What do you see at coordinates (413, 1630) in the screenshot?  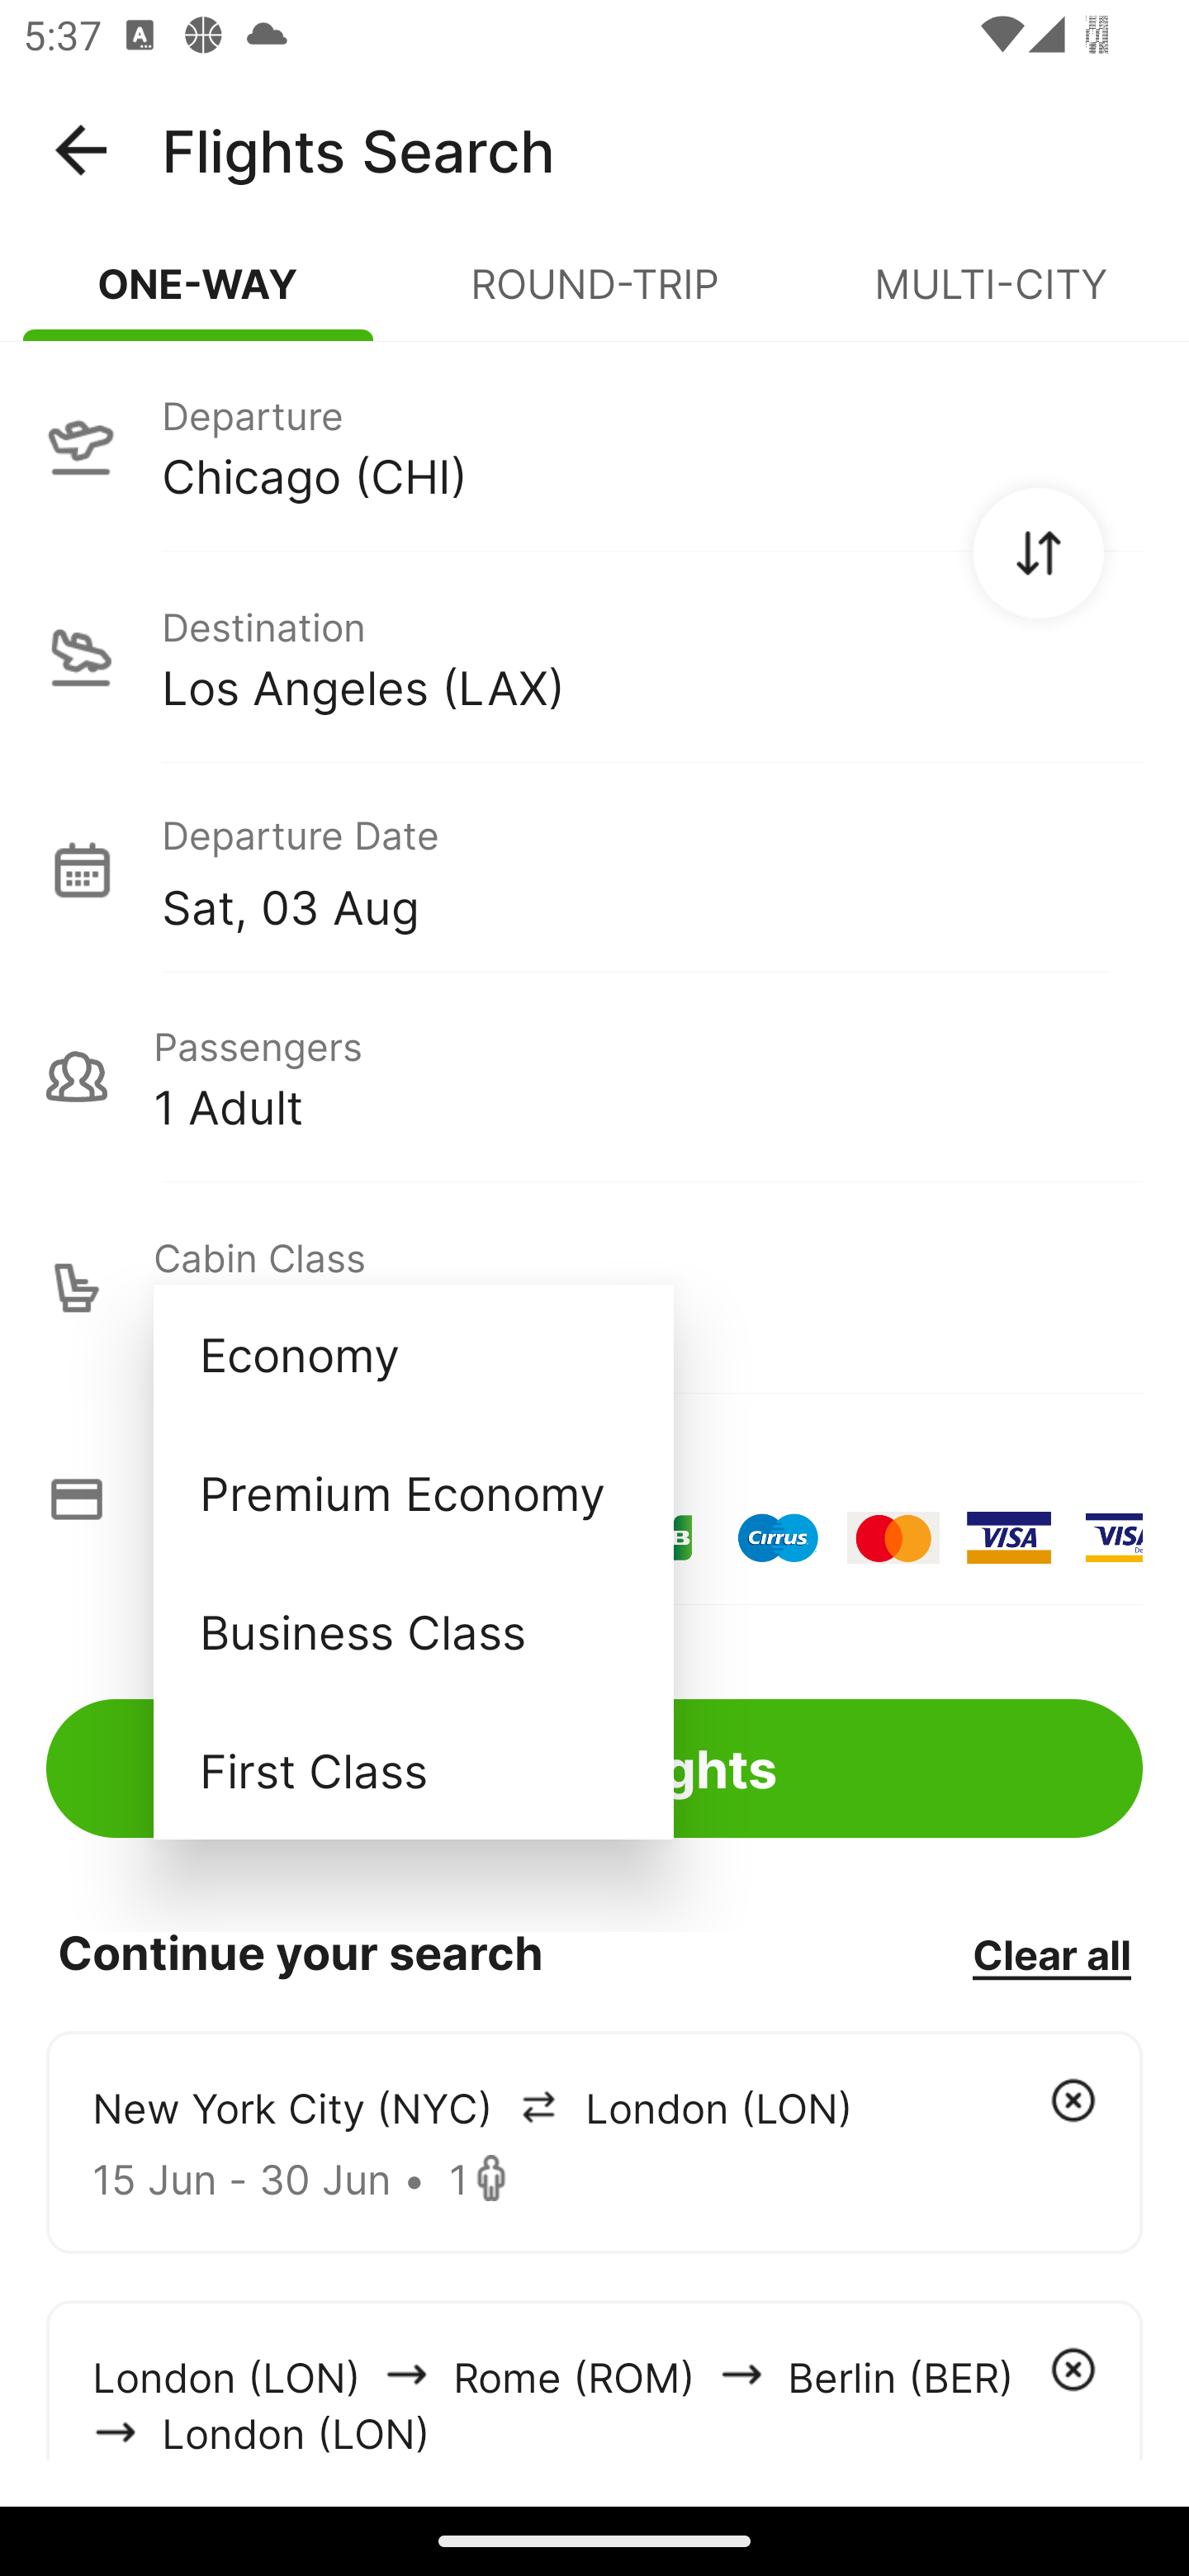 I see `Business Class` at bounding box center [413, 1630].